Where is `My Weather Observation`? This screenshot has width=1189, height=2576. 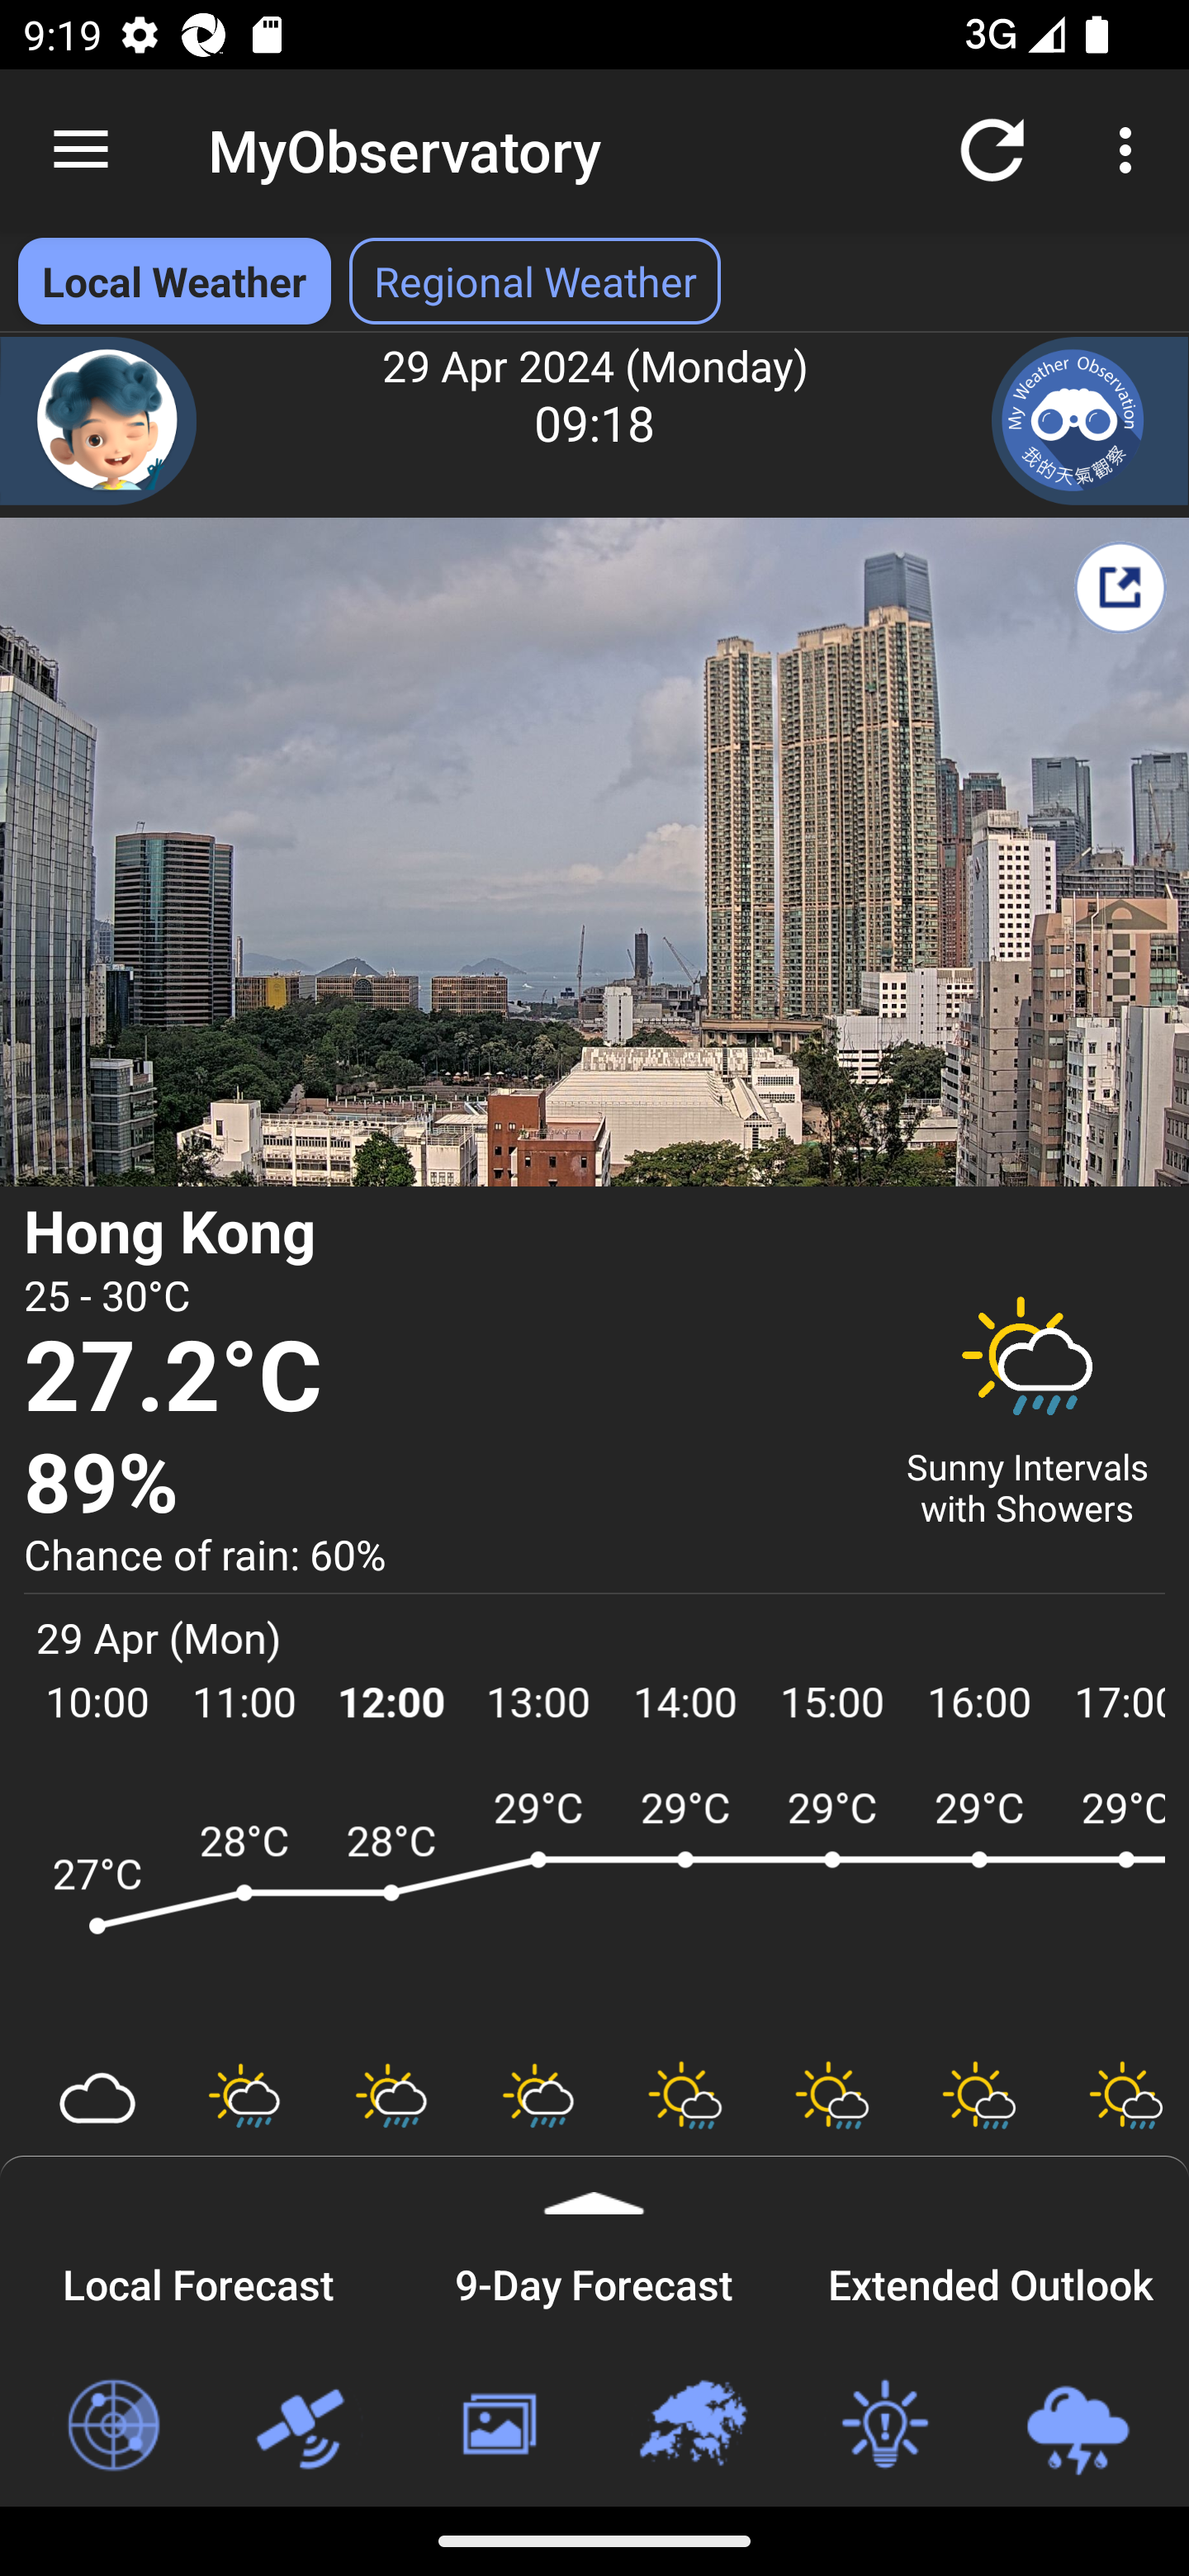
My Weather Observation is located at coordinates (1090, 421).